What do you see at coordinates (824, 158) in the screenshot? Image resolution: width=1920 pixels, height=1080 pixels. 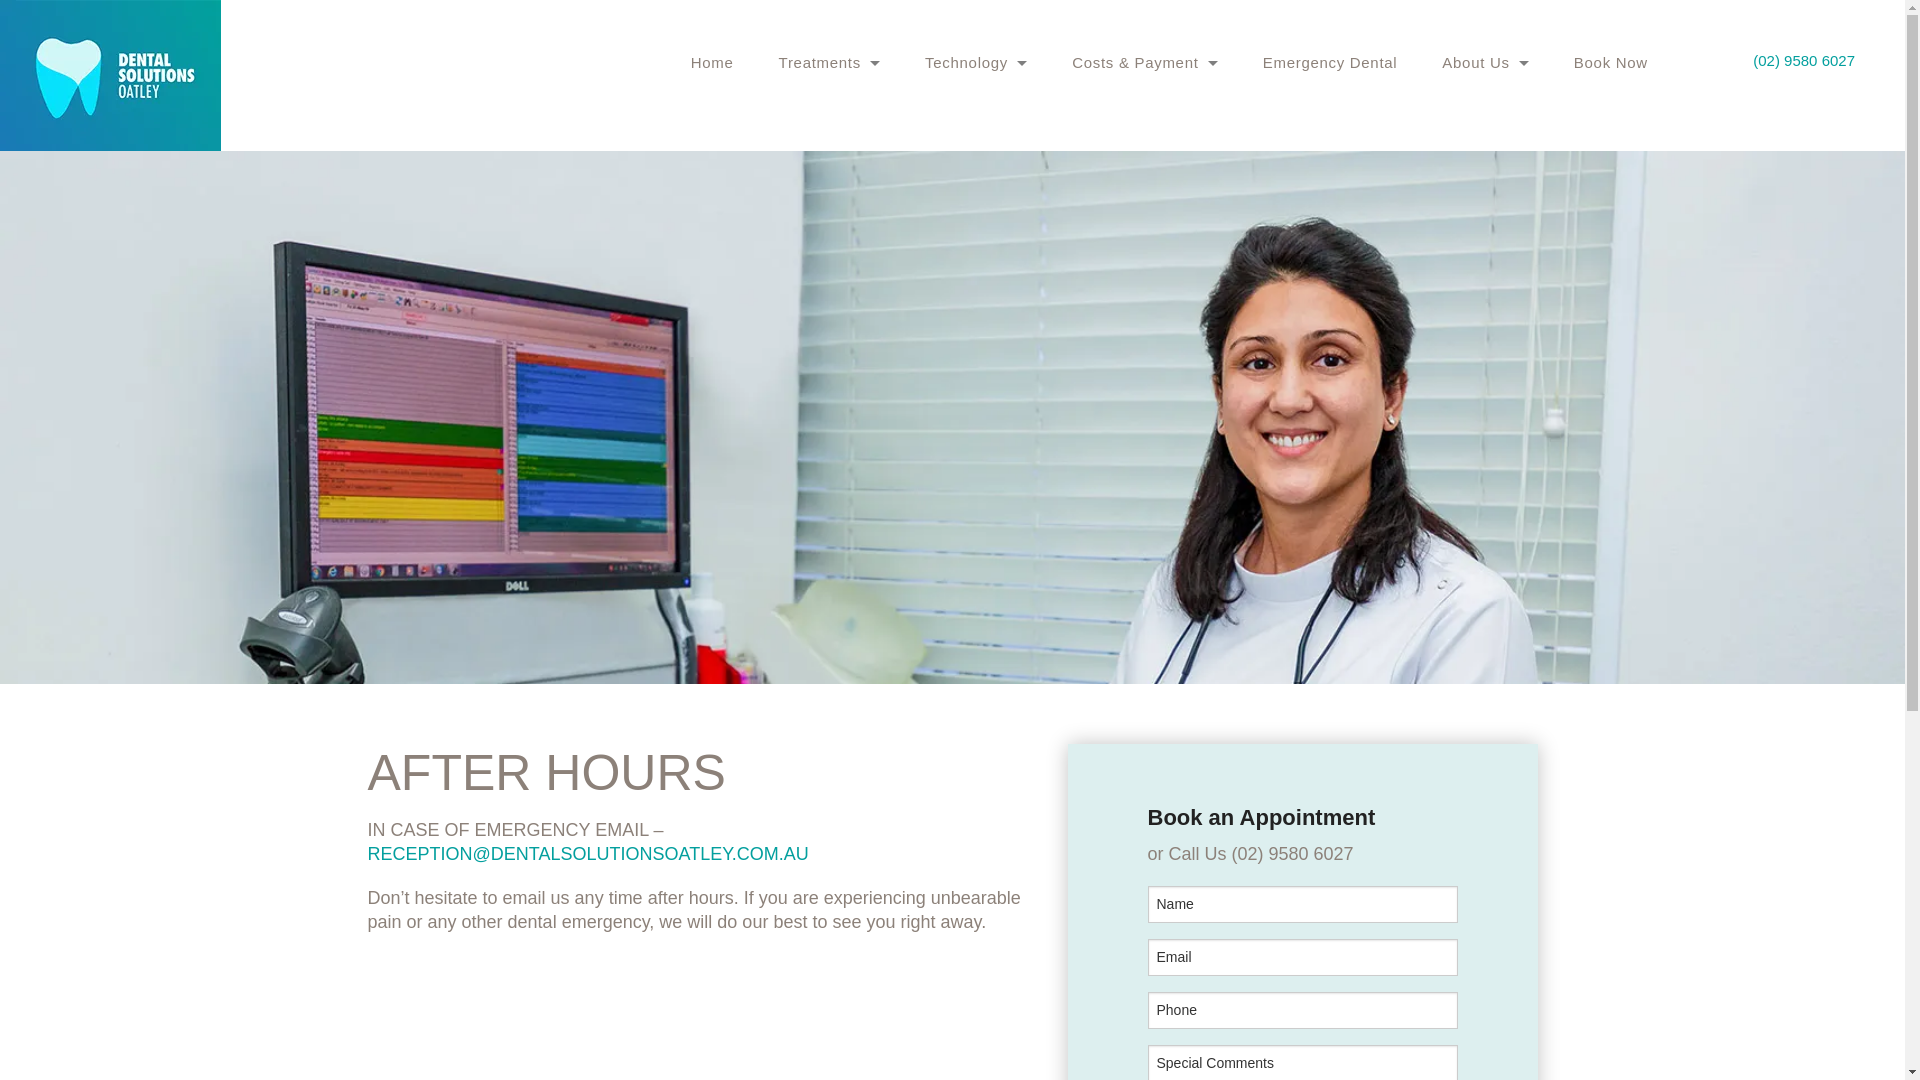 I see `Need to improve your smile?` at bounding box center [824, 158].